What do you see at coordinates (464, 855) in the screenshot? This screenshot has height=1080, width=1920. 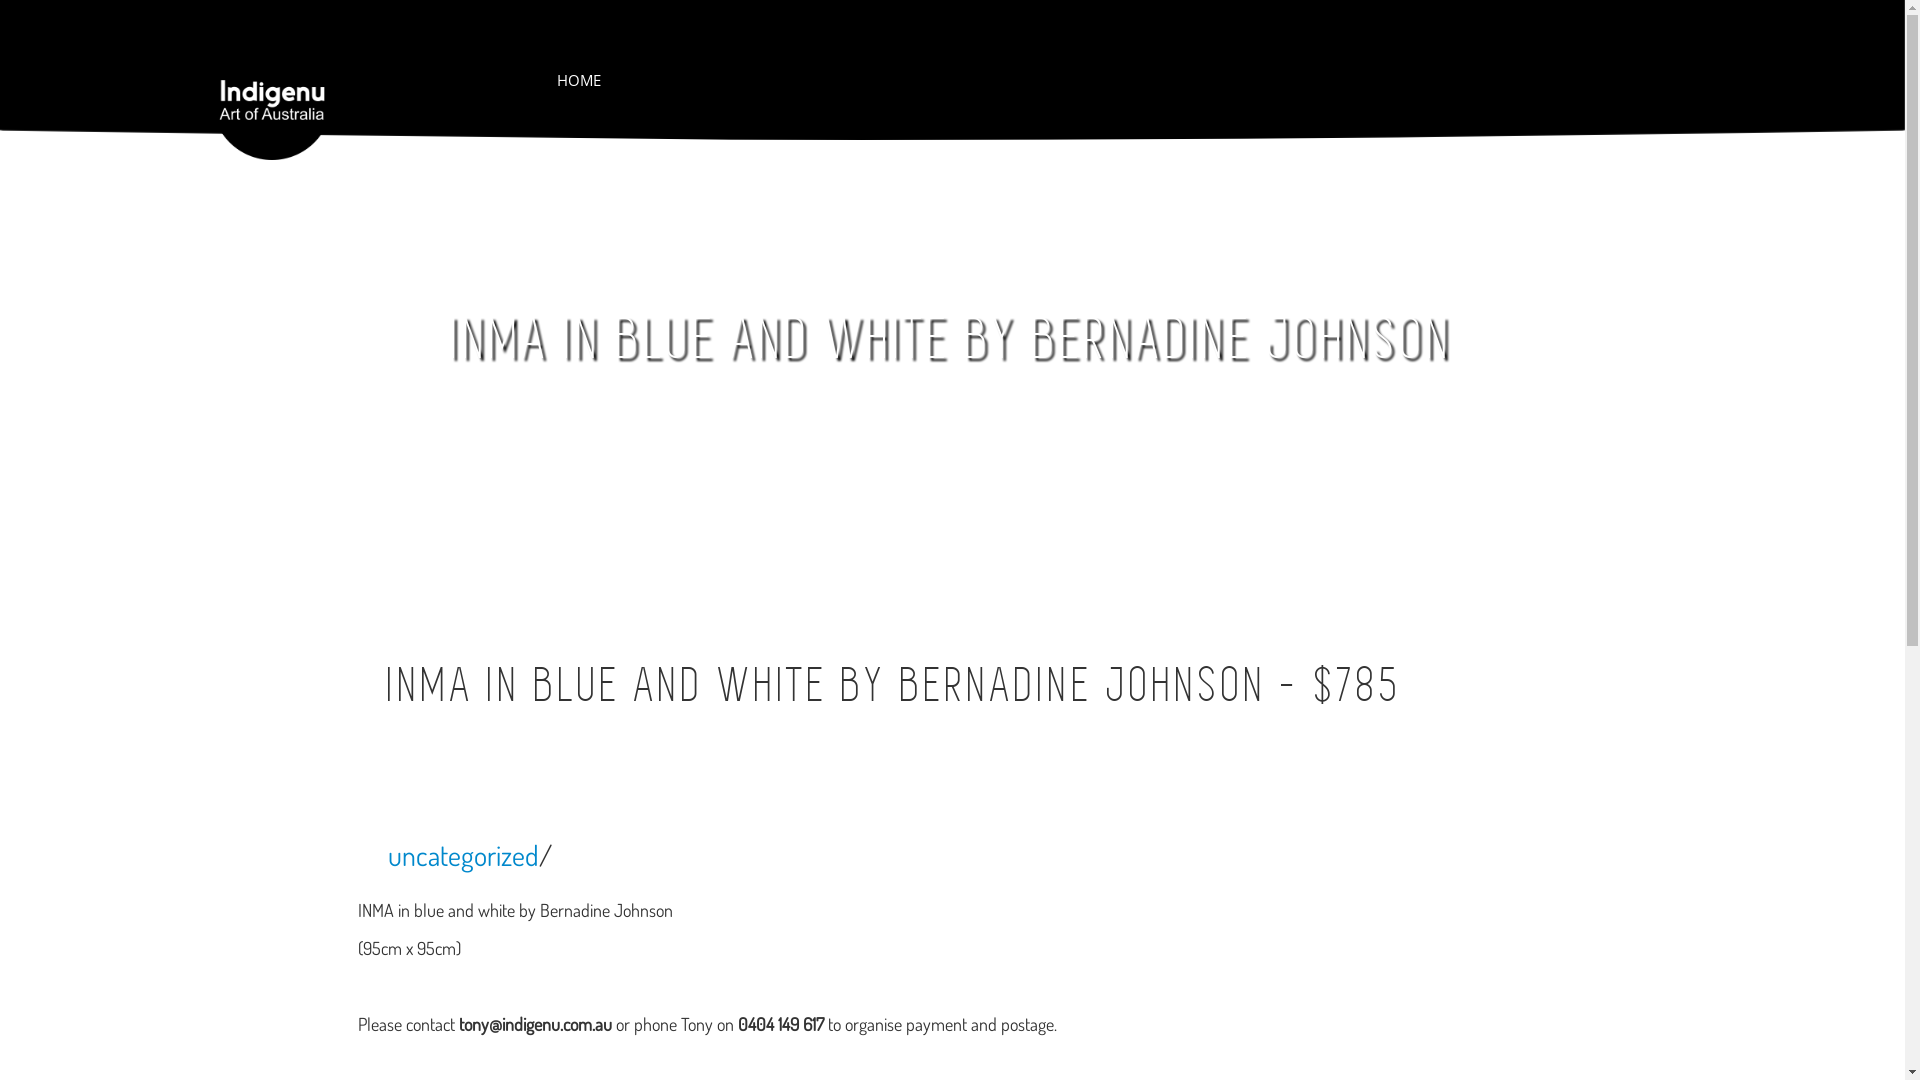 I see `uncategorized` at bounding box center [464, 855].